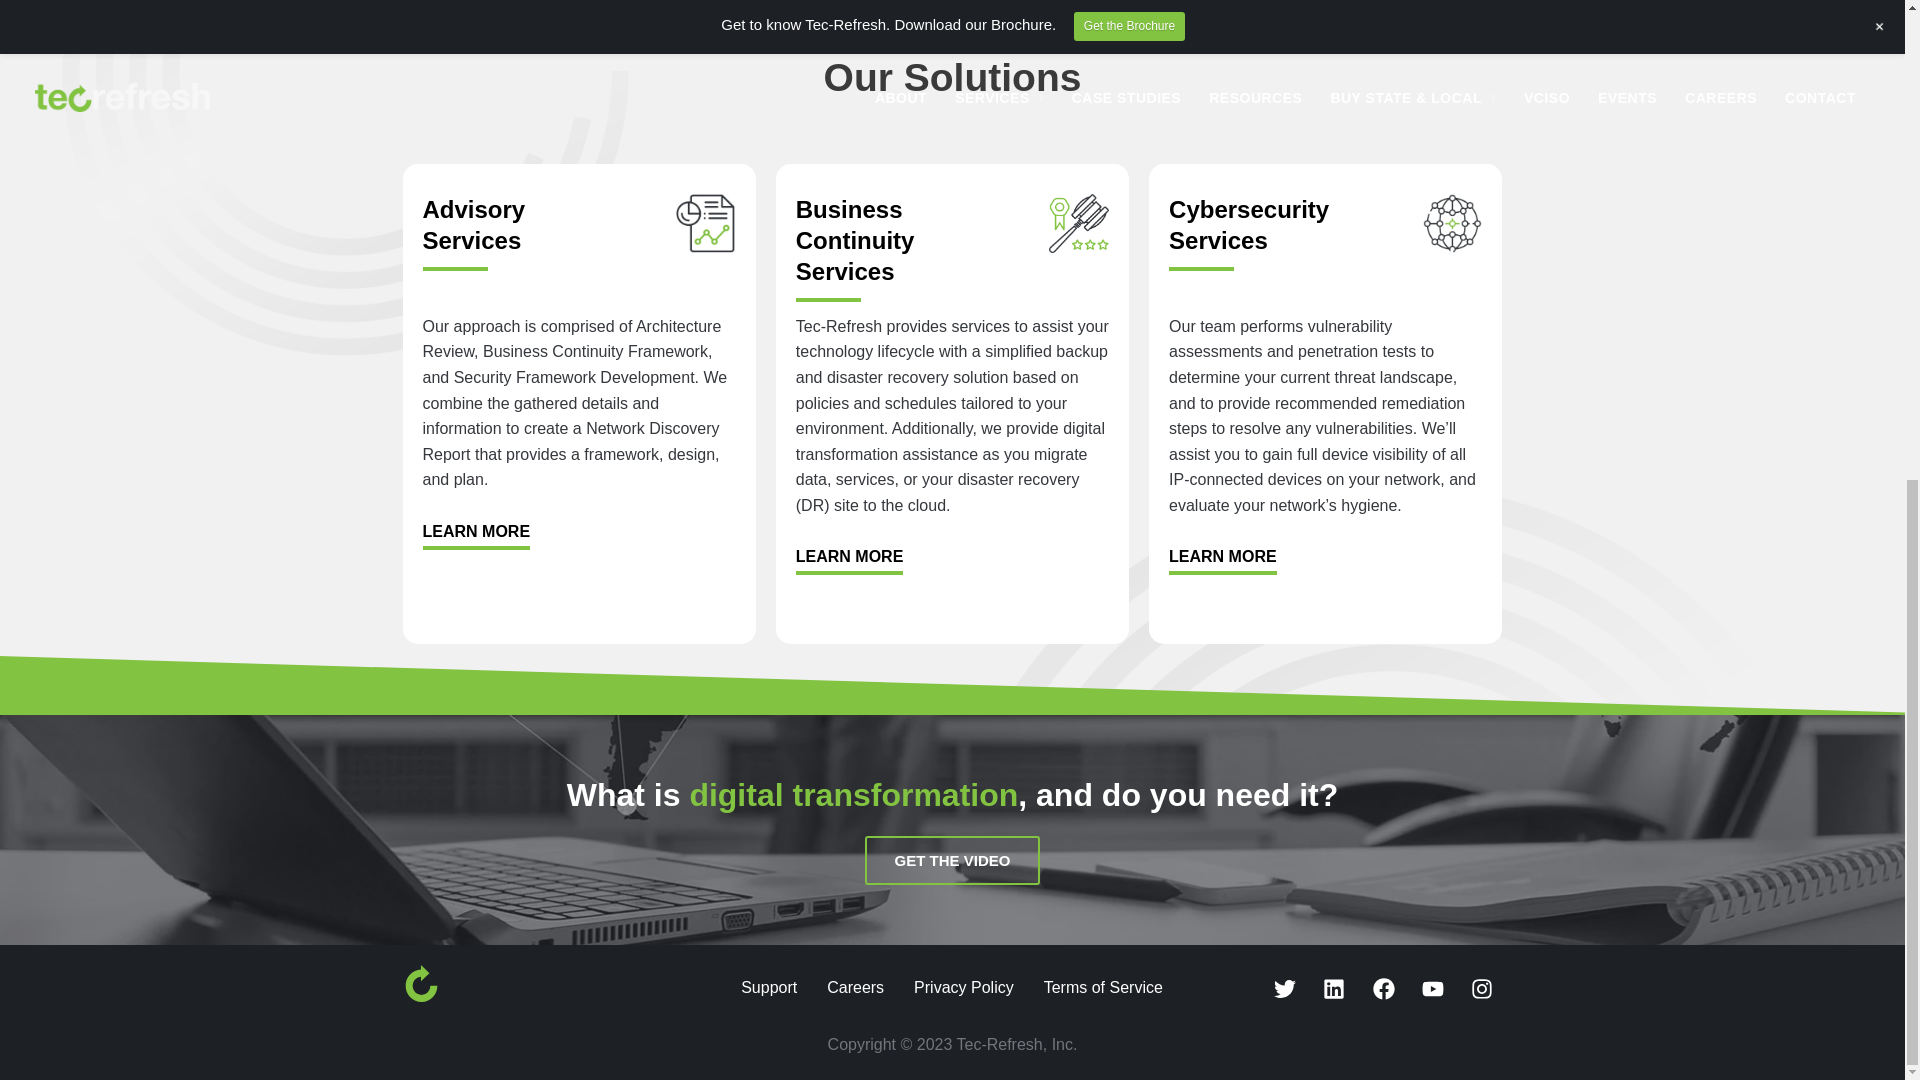  Describe the element at coordinates (952, 860) in the screenshot. I see `Support` at that location.